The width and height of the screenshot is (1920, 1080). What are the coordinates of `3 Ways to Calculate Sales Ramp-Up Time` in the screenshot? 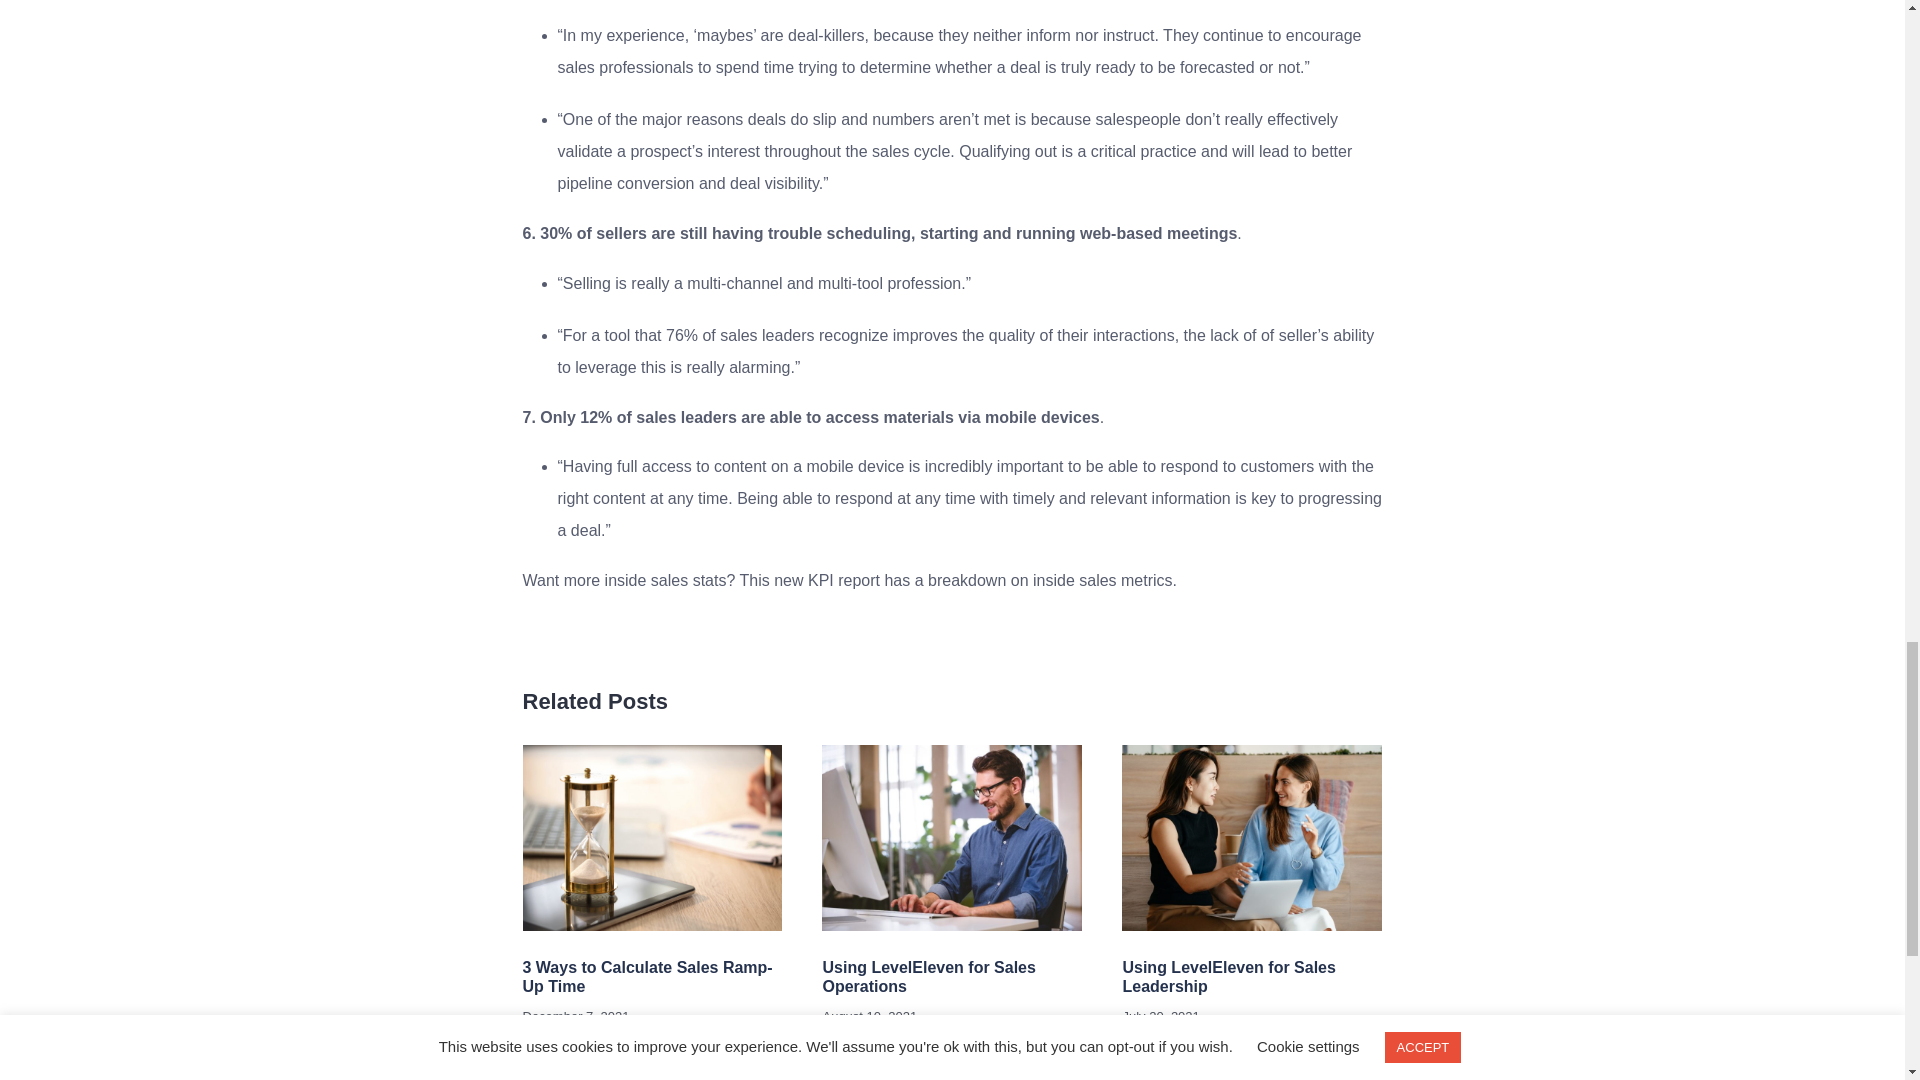 It's located at (646, 976).